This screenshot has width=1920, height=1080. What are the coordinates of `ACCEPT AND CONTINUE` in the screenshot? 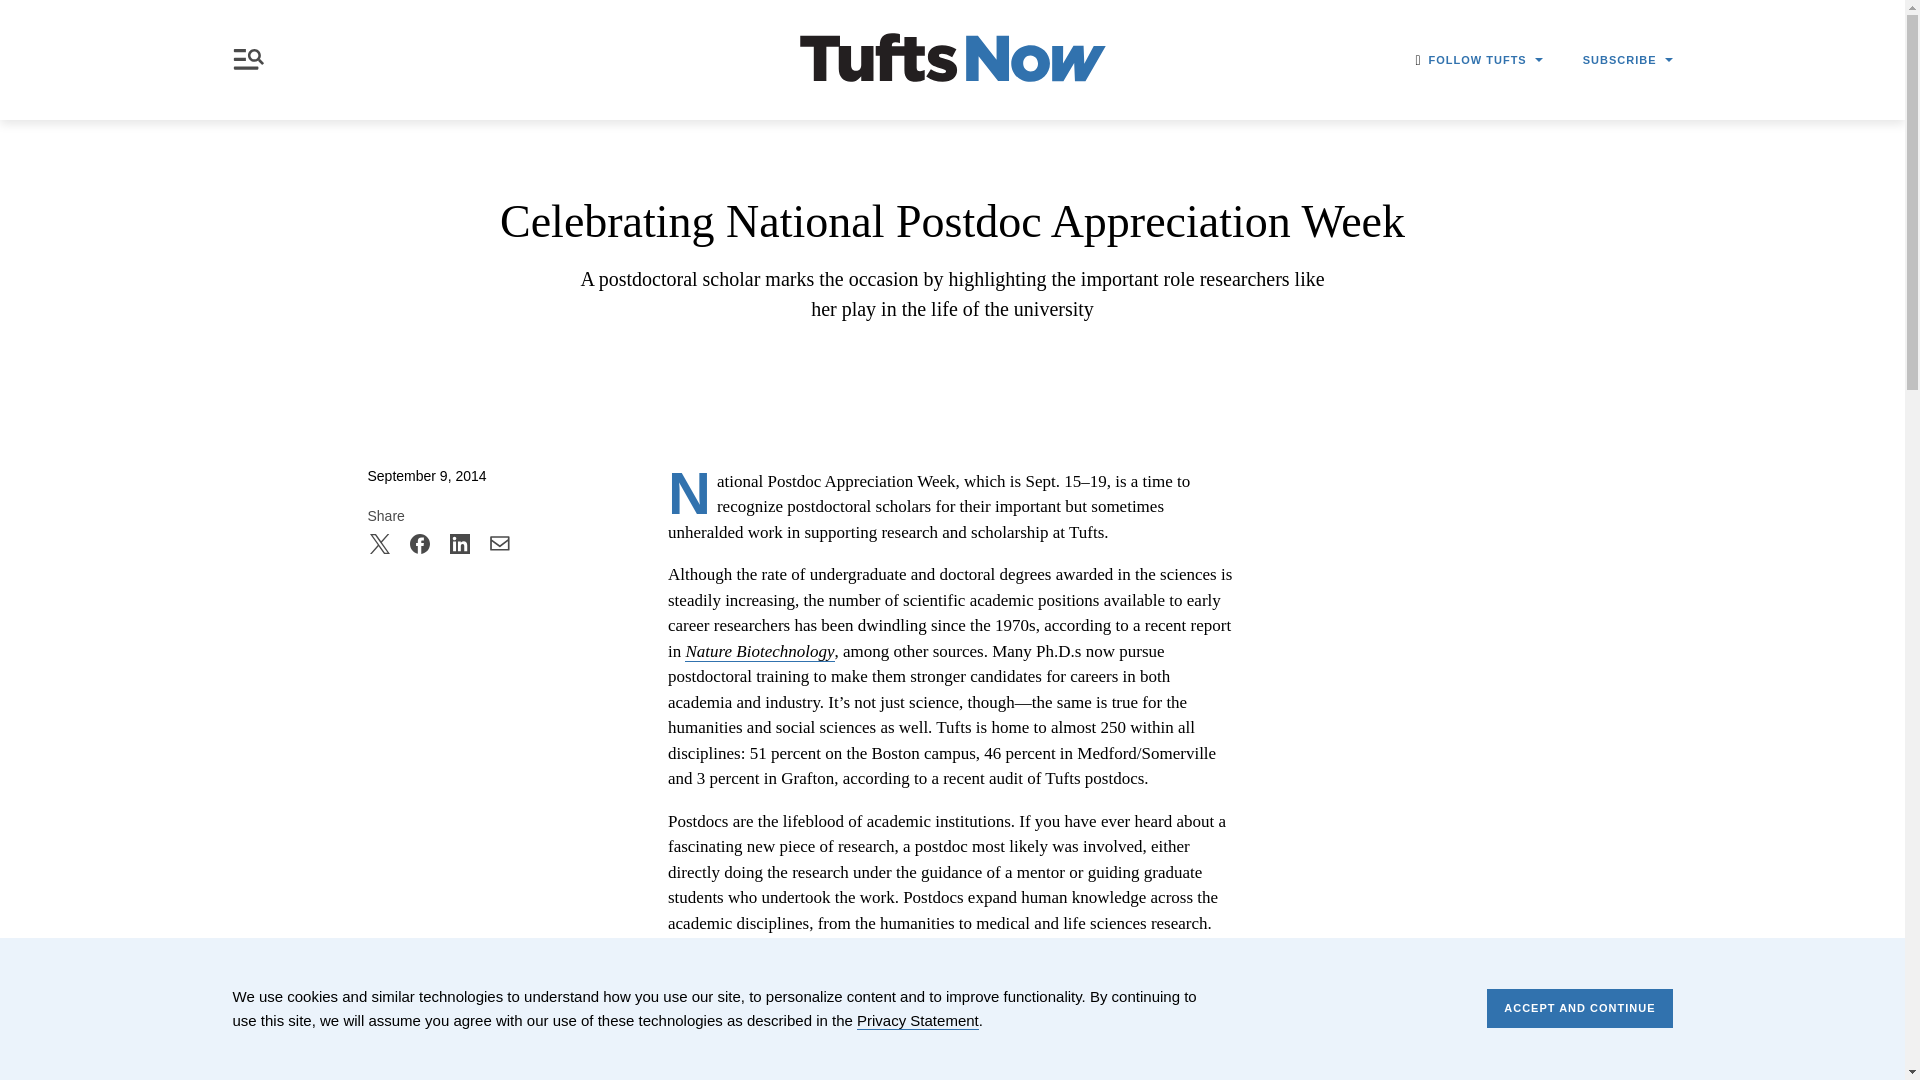 It's located at (1579, 1008).